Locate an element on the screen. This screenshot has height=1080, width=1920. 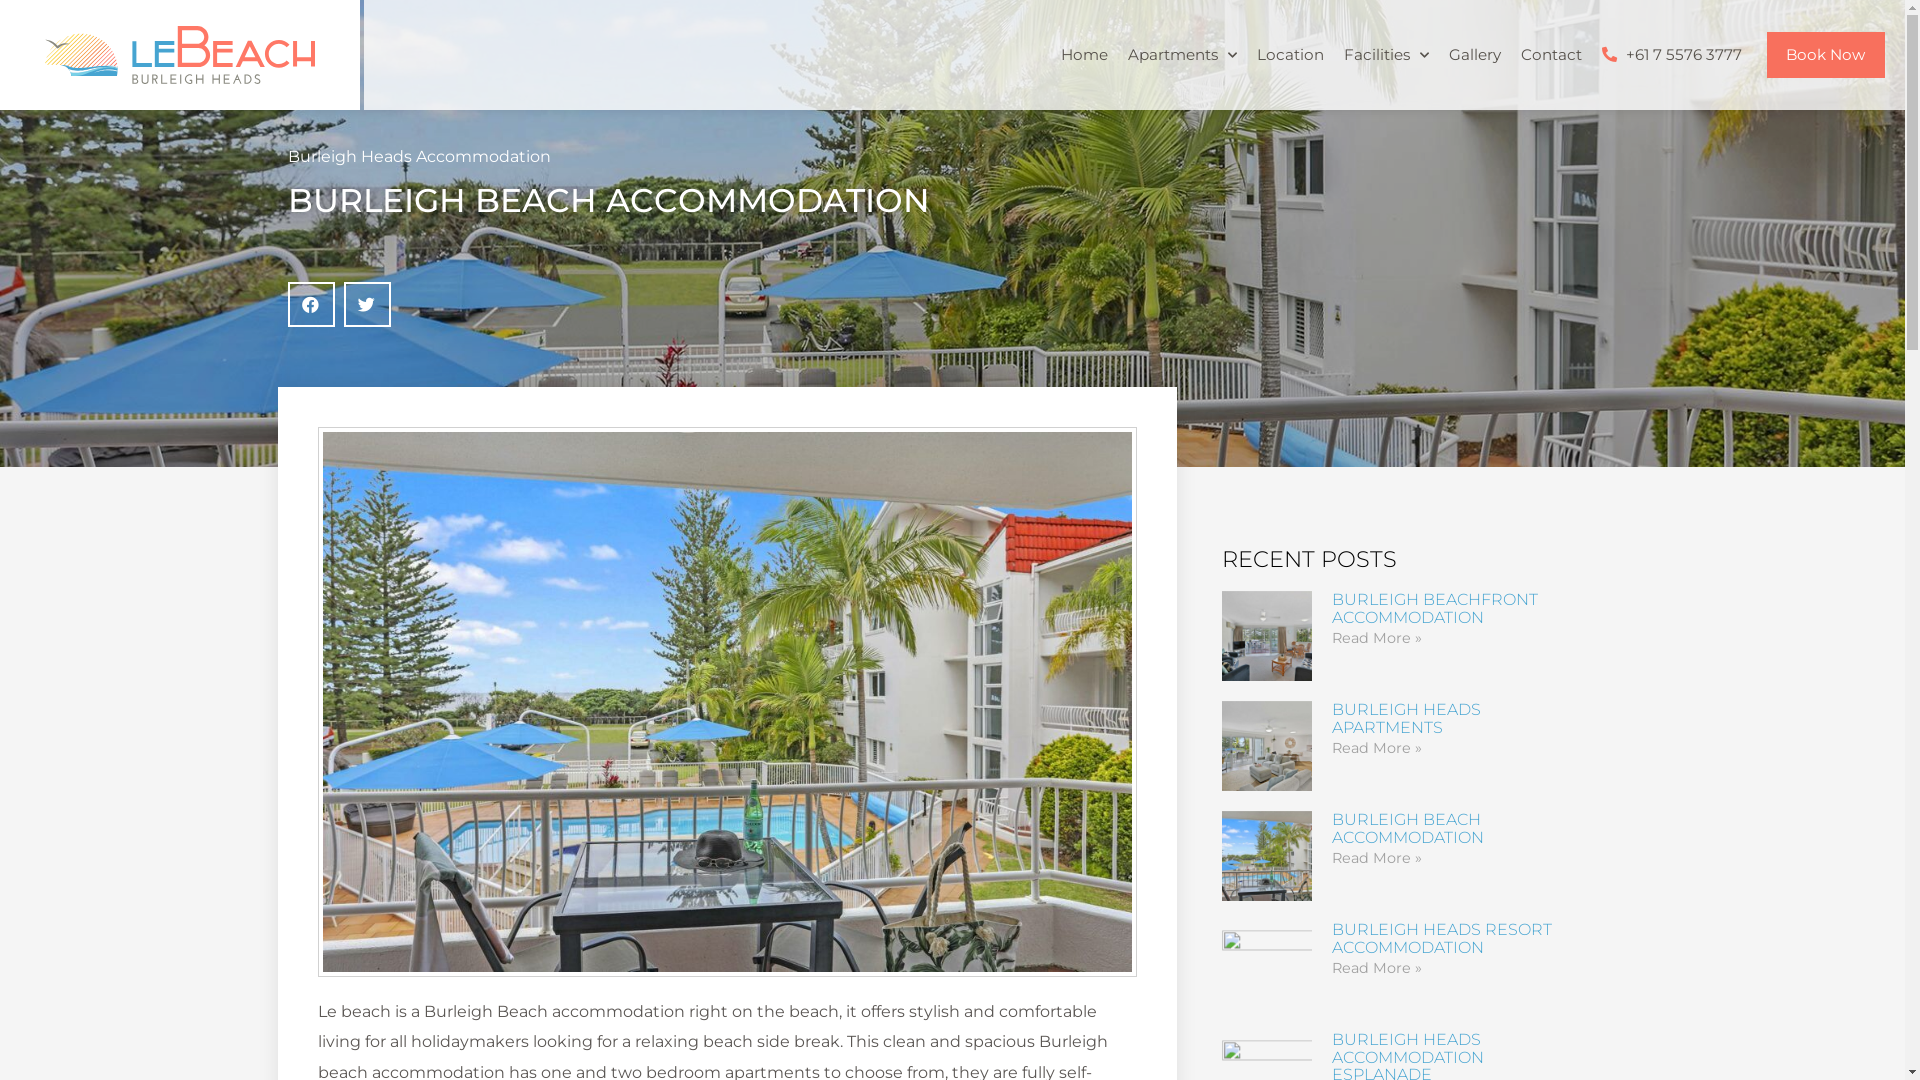
Gallery is located at coordinates (1474, 55).